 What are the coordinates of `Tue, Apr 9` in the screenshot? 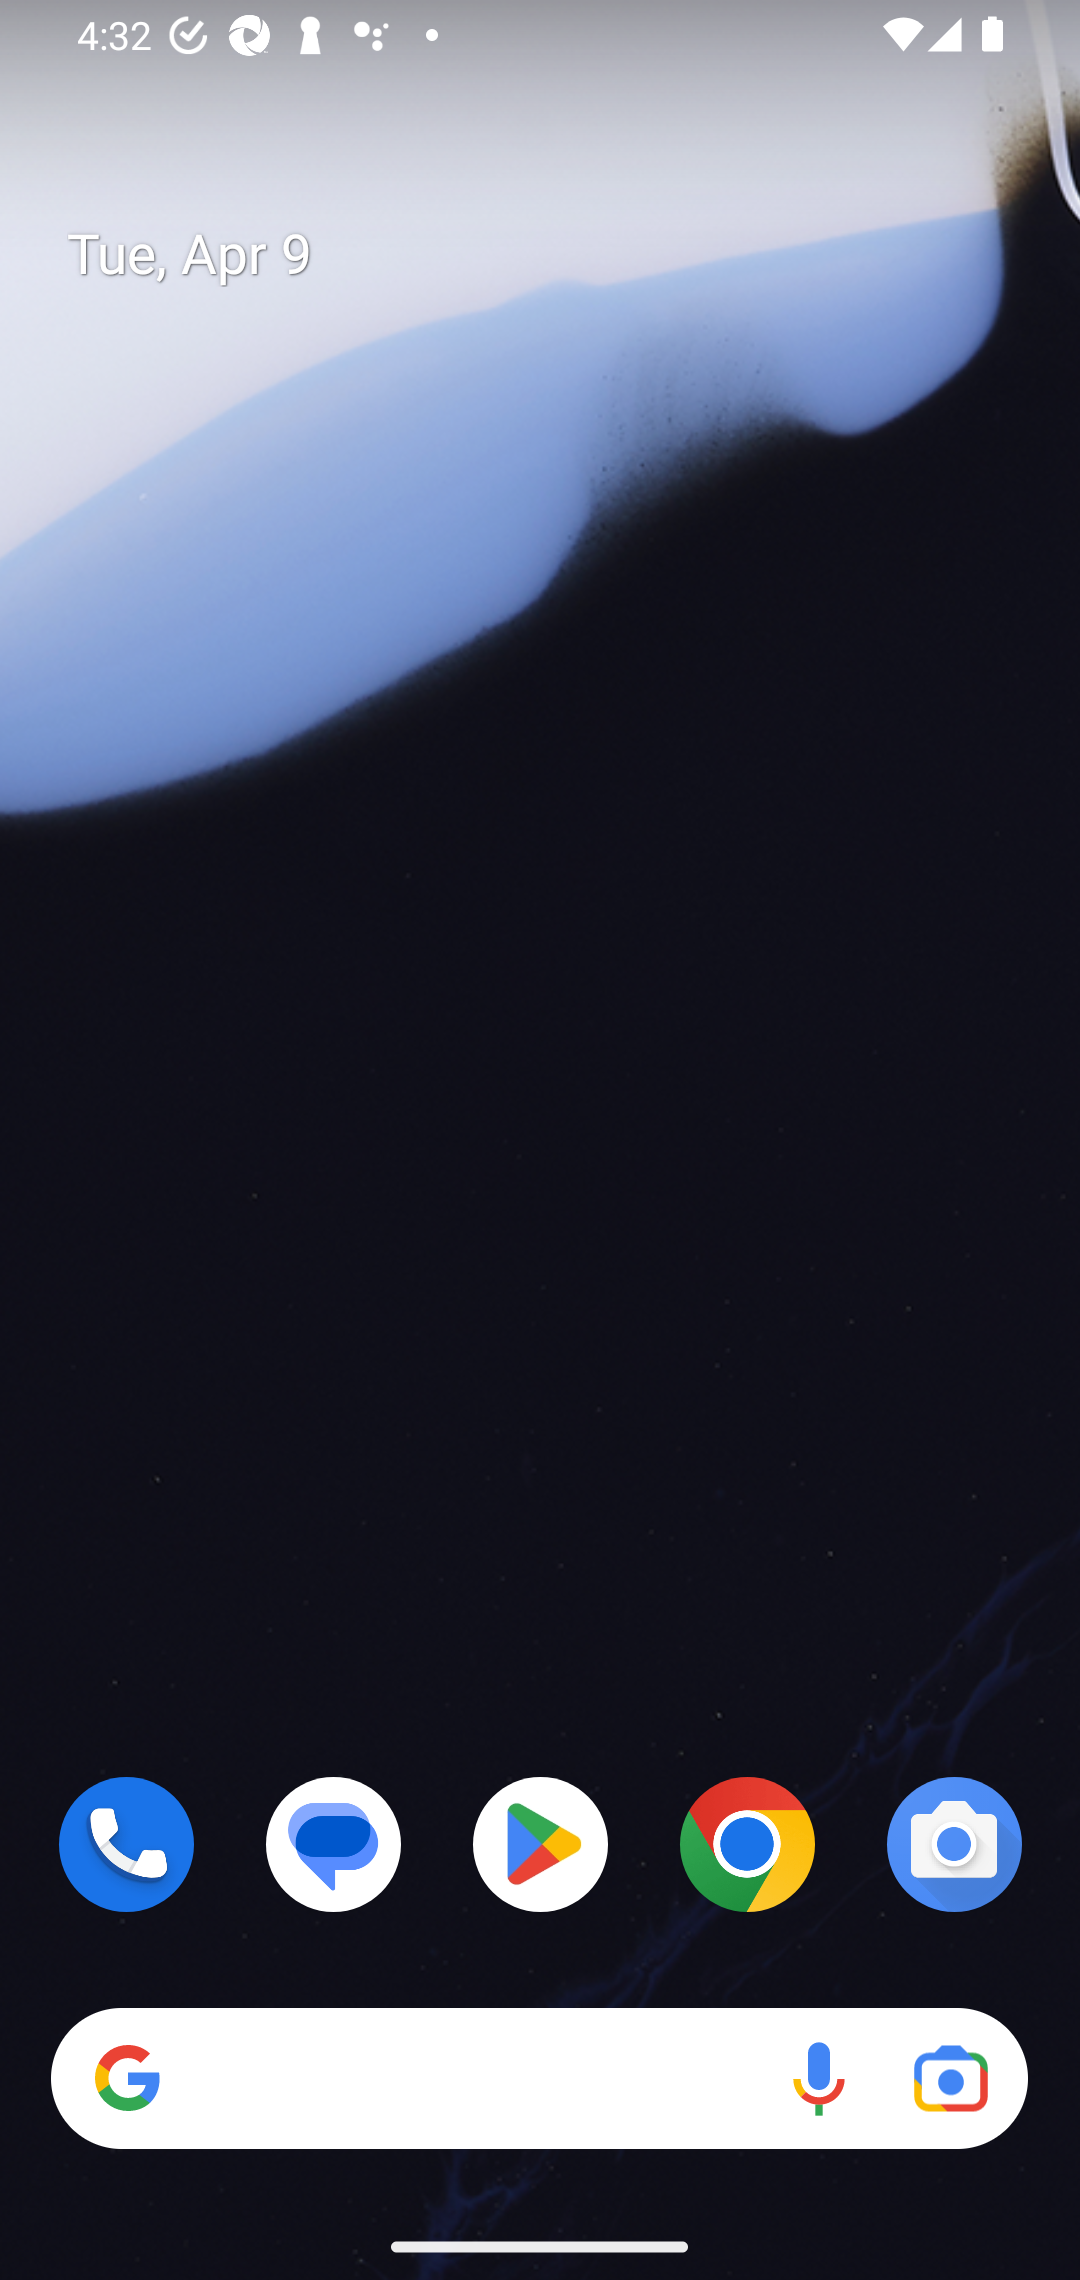 It's located at (562, 255).